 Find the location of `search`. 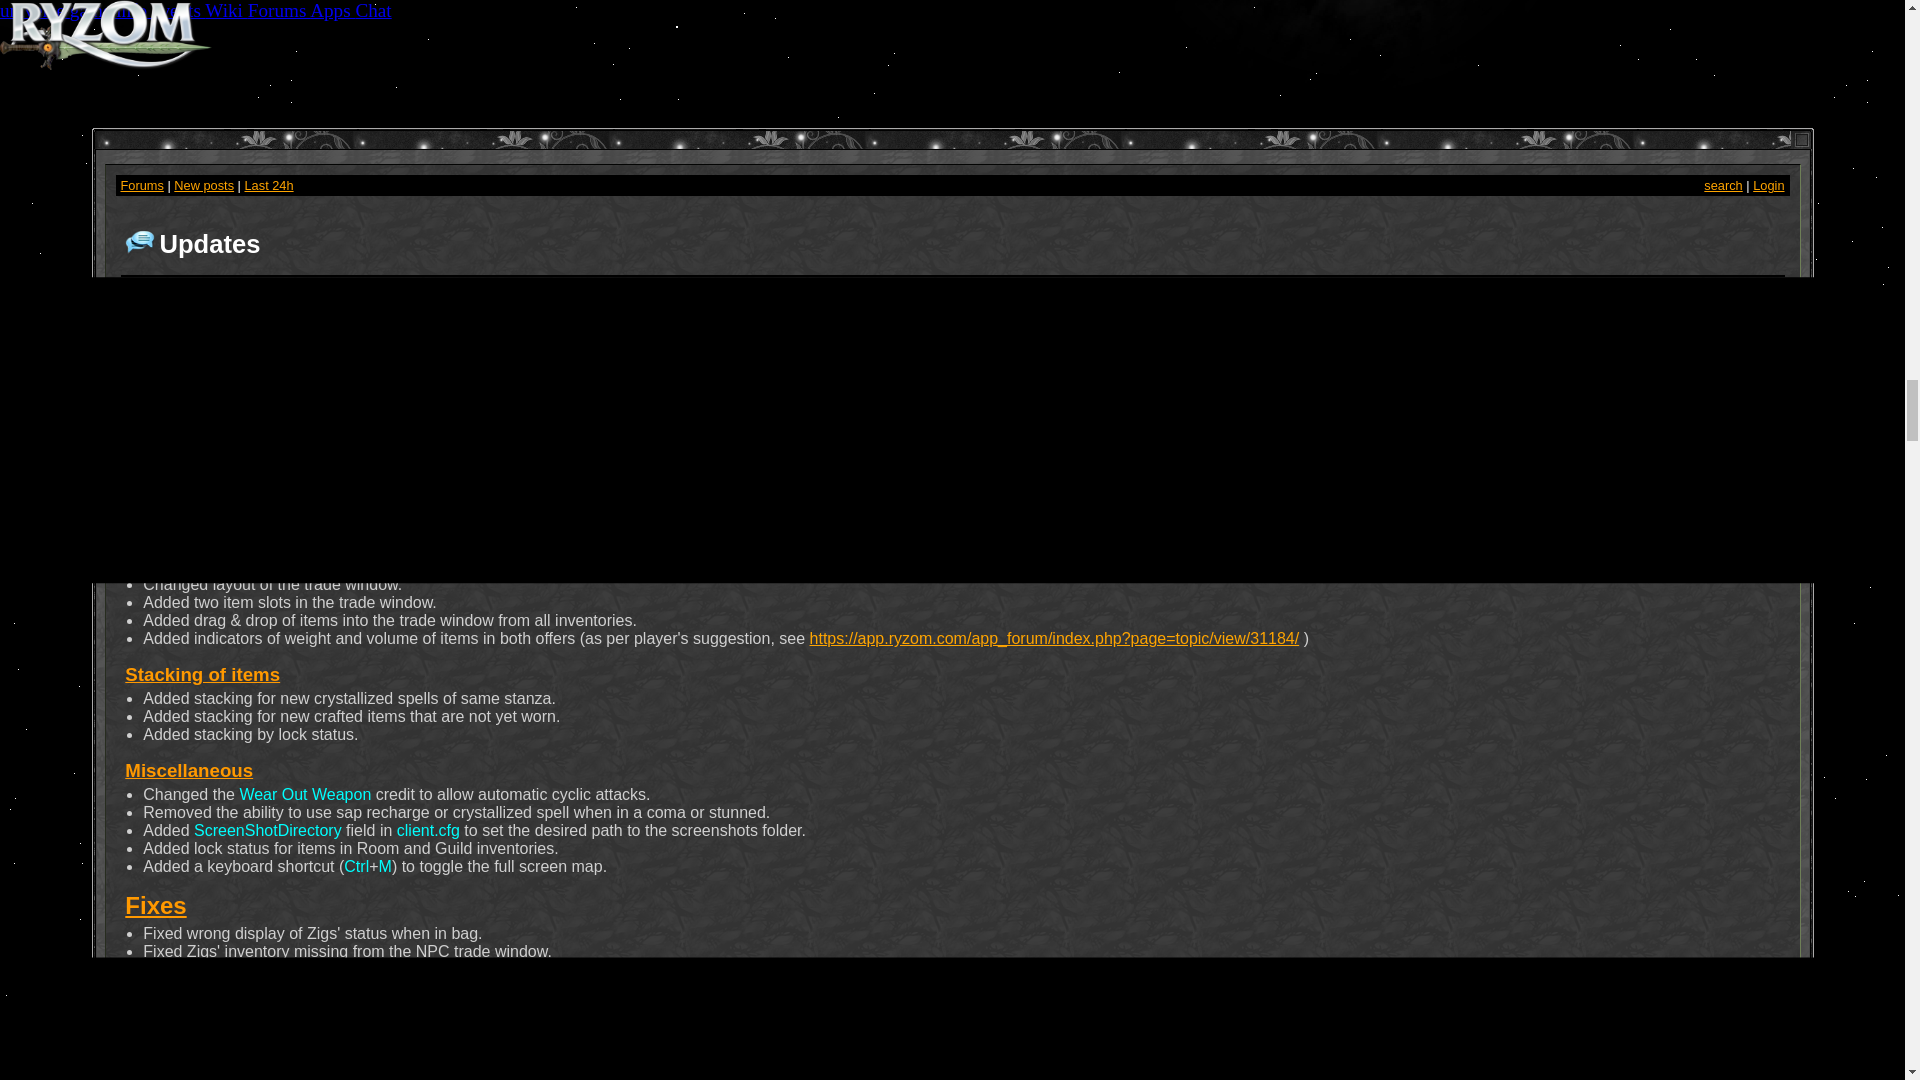

search is located at coordinates (1722, 186).